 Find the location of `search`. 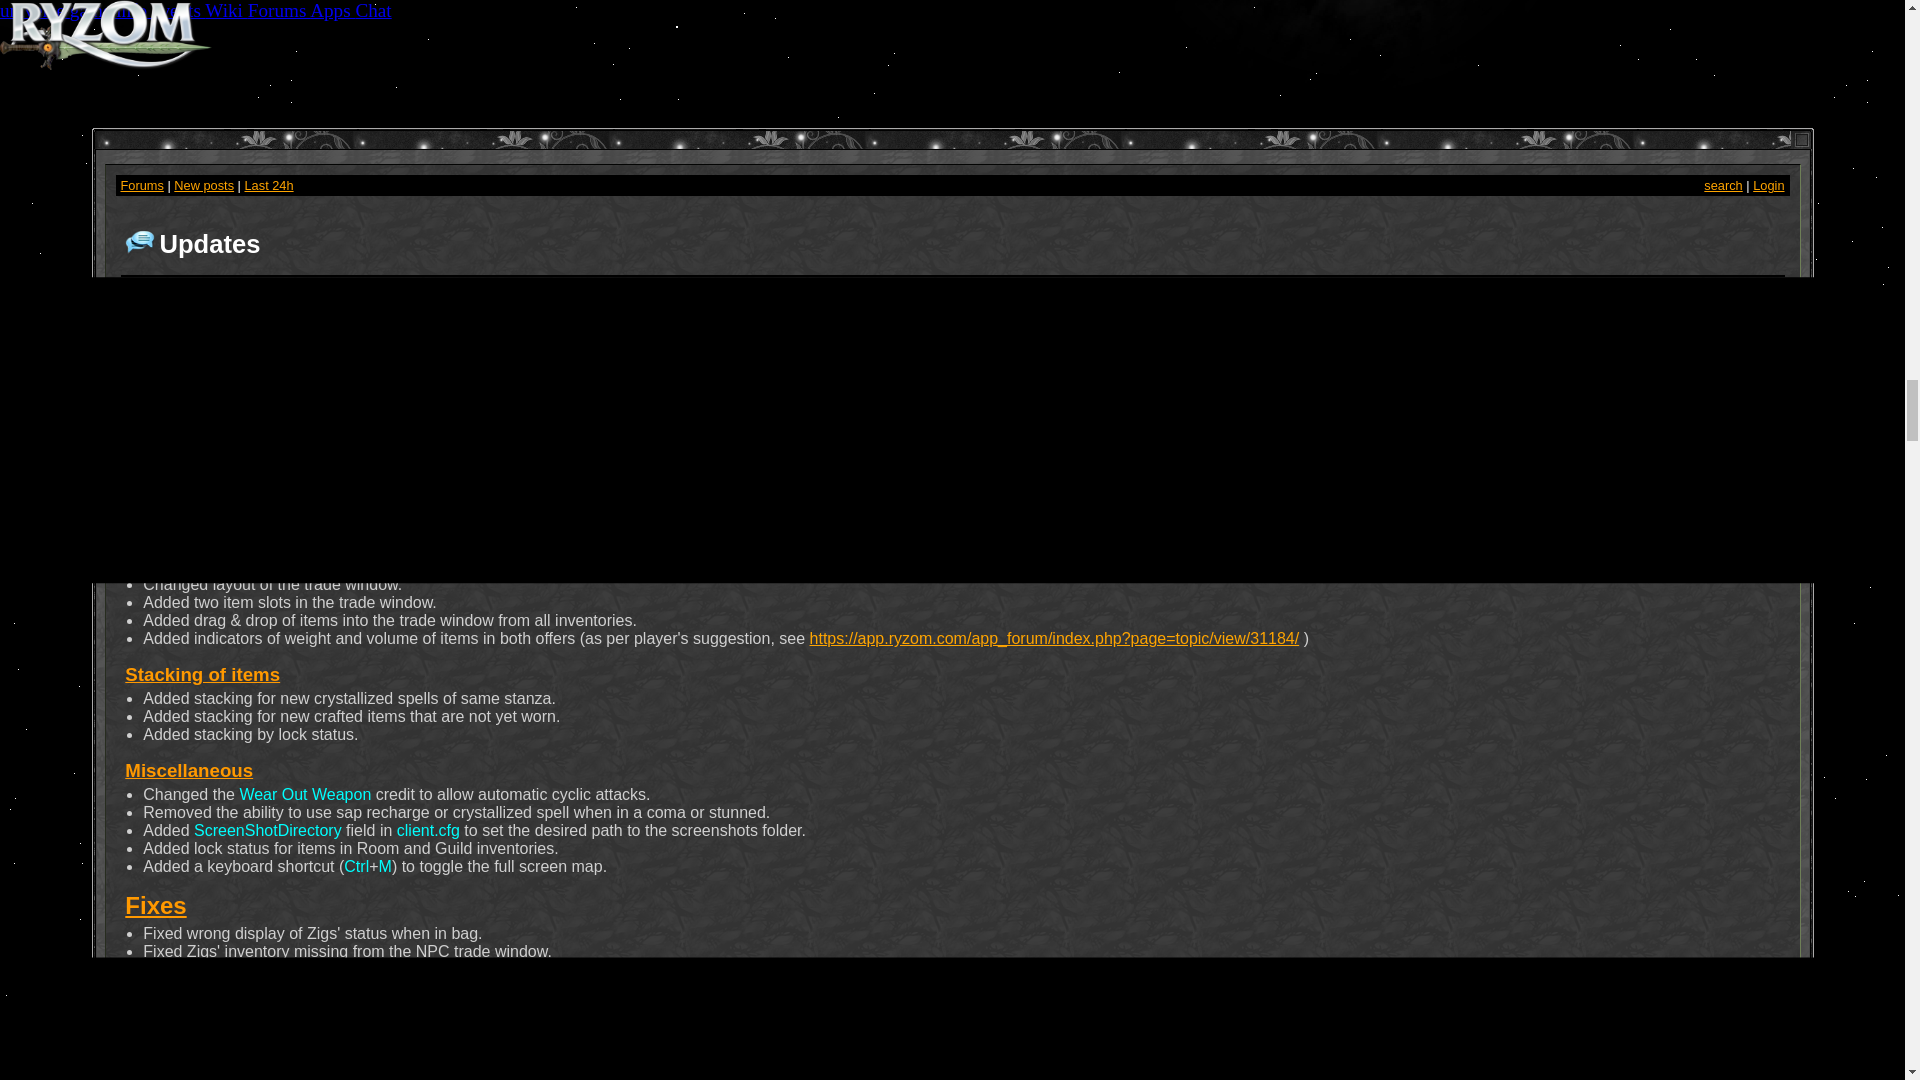

search is located at coordinates (1722, 186).